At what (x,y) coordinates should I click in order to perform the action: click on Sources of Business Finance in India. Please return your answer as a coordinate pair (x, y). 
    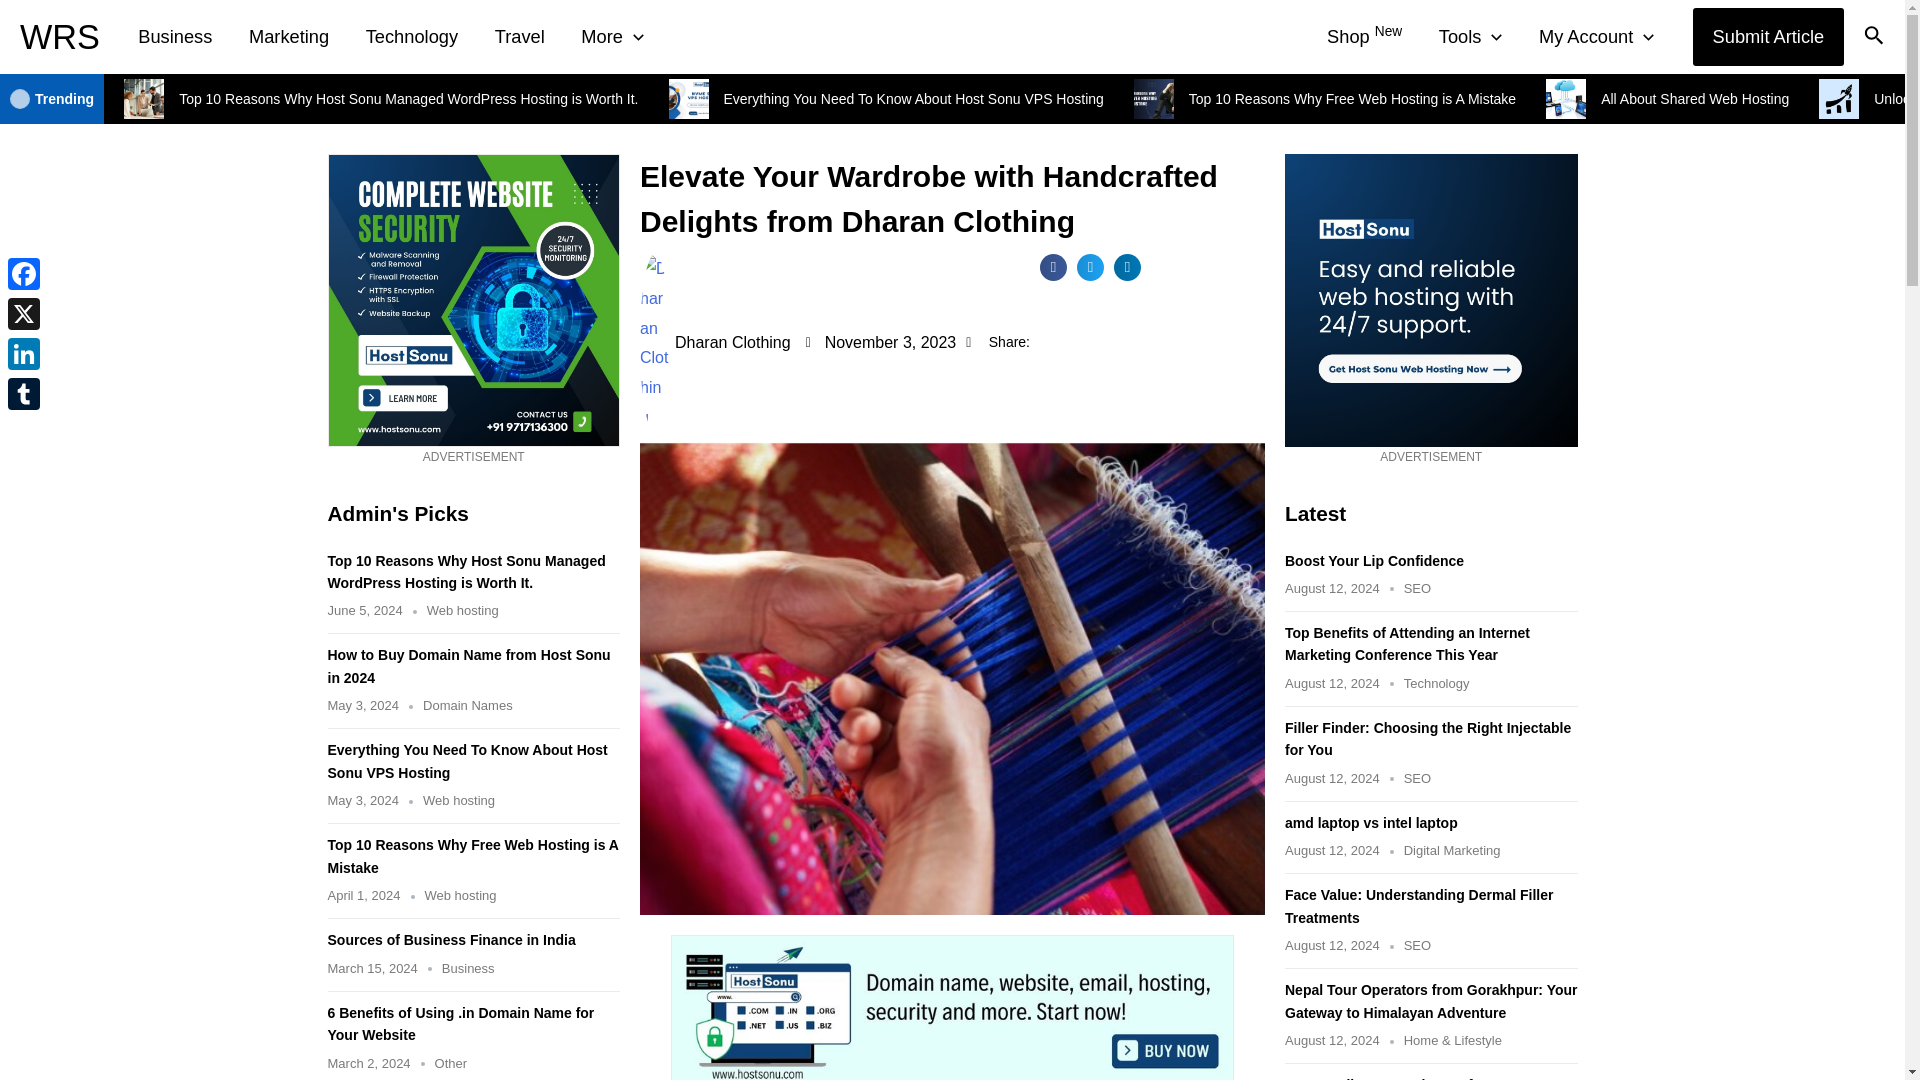
    Looking at the image, I should click on (452, 940).